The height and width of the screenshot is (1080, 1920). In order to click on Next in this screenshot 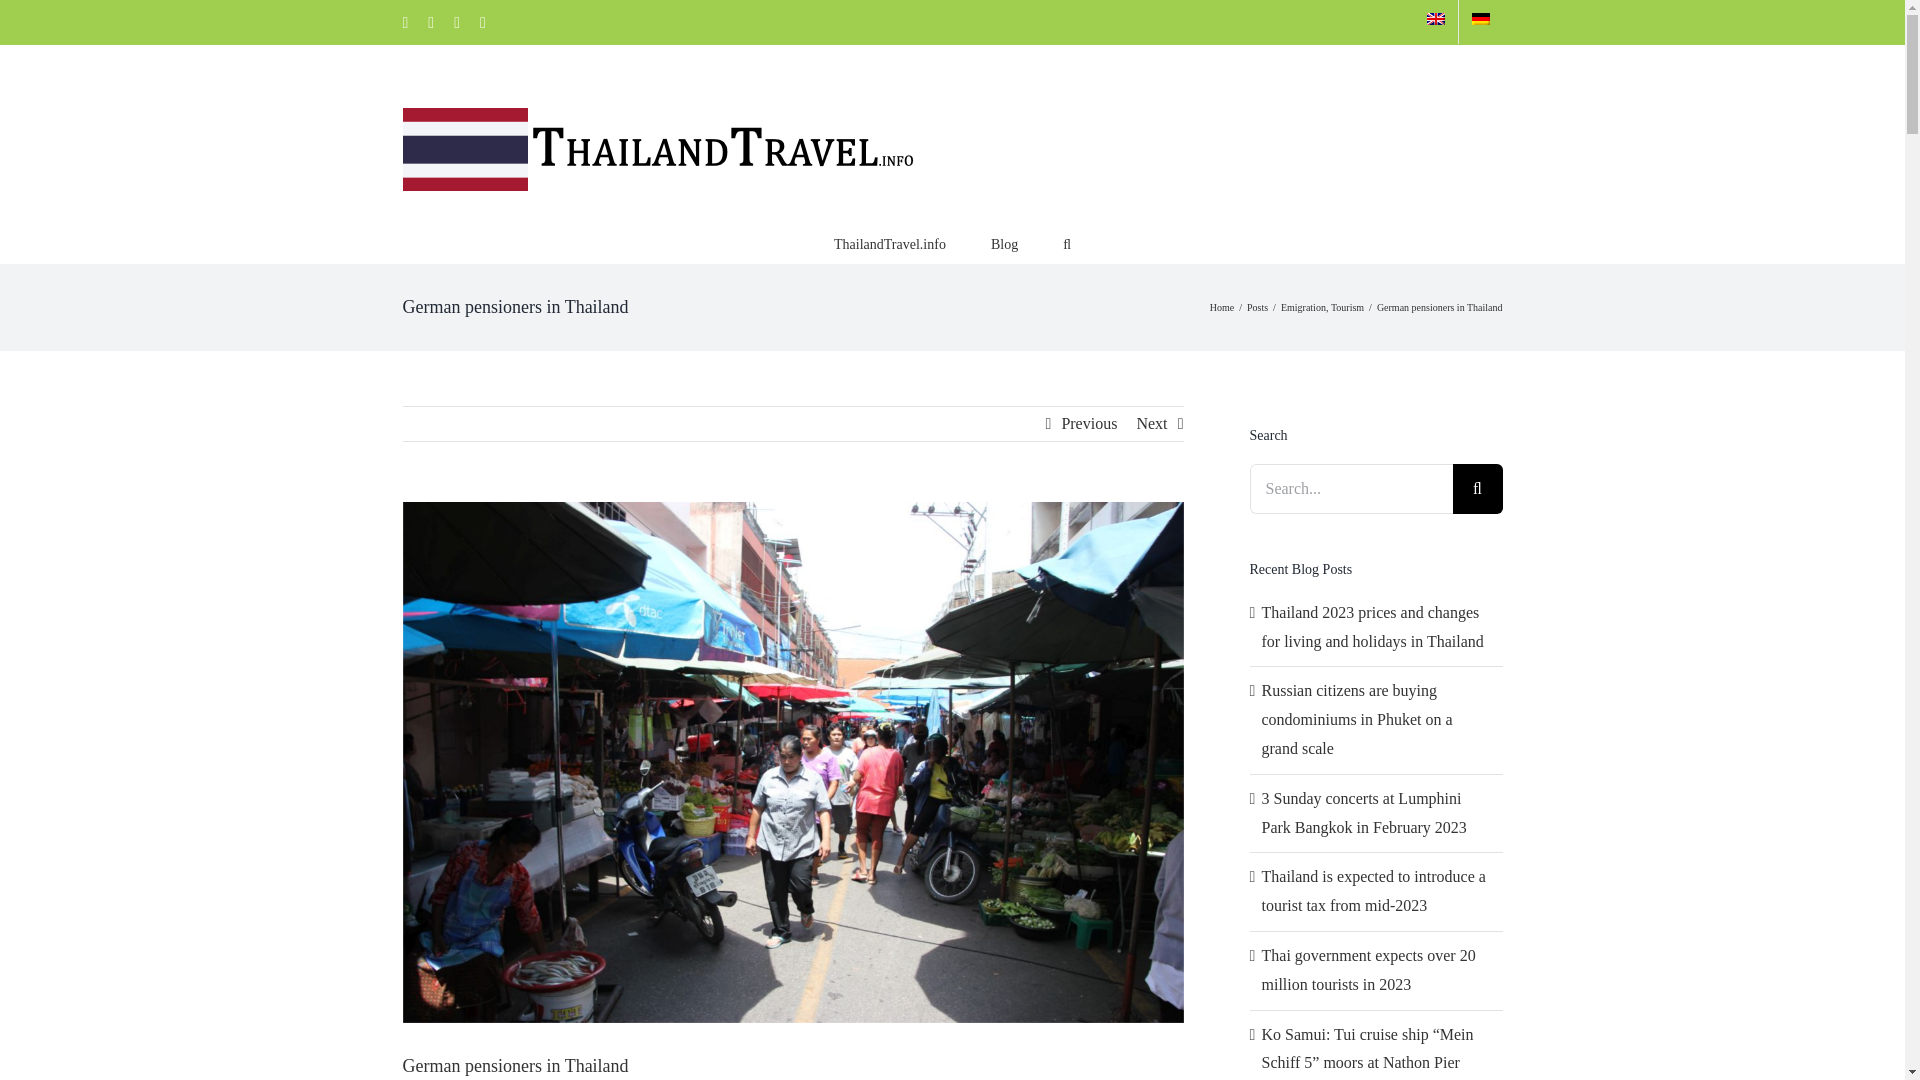, I will do `click(1152, 424)`.